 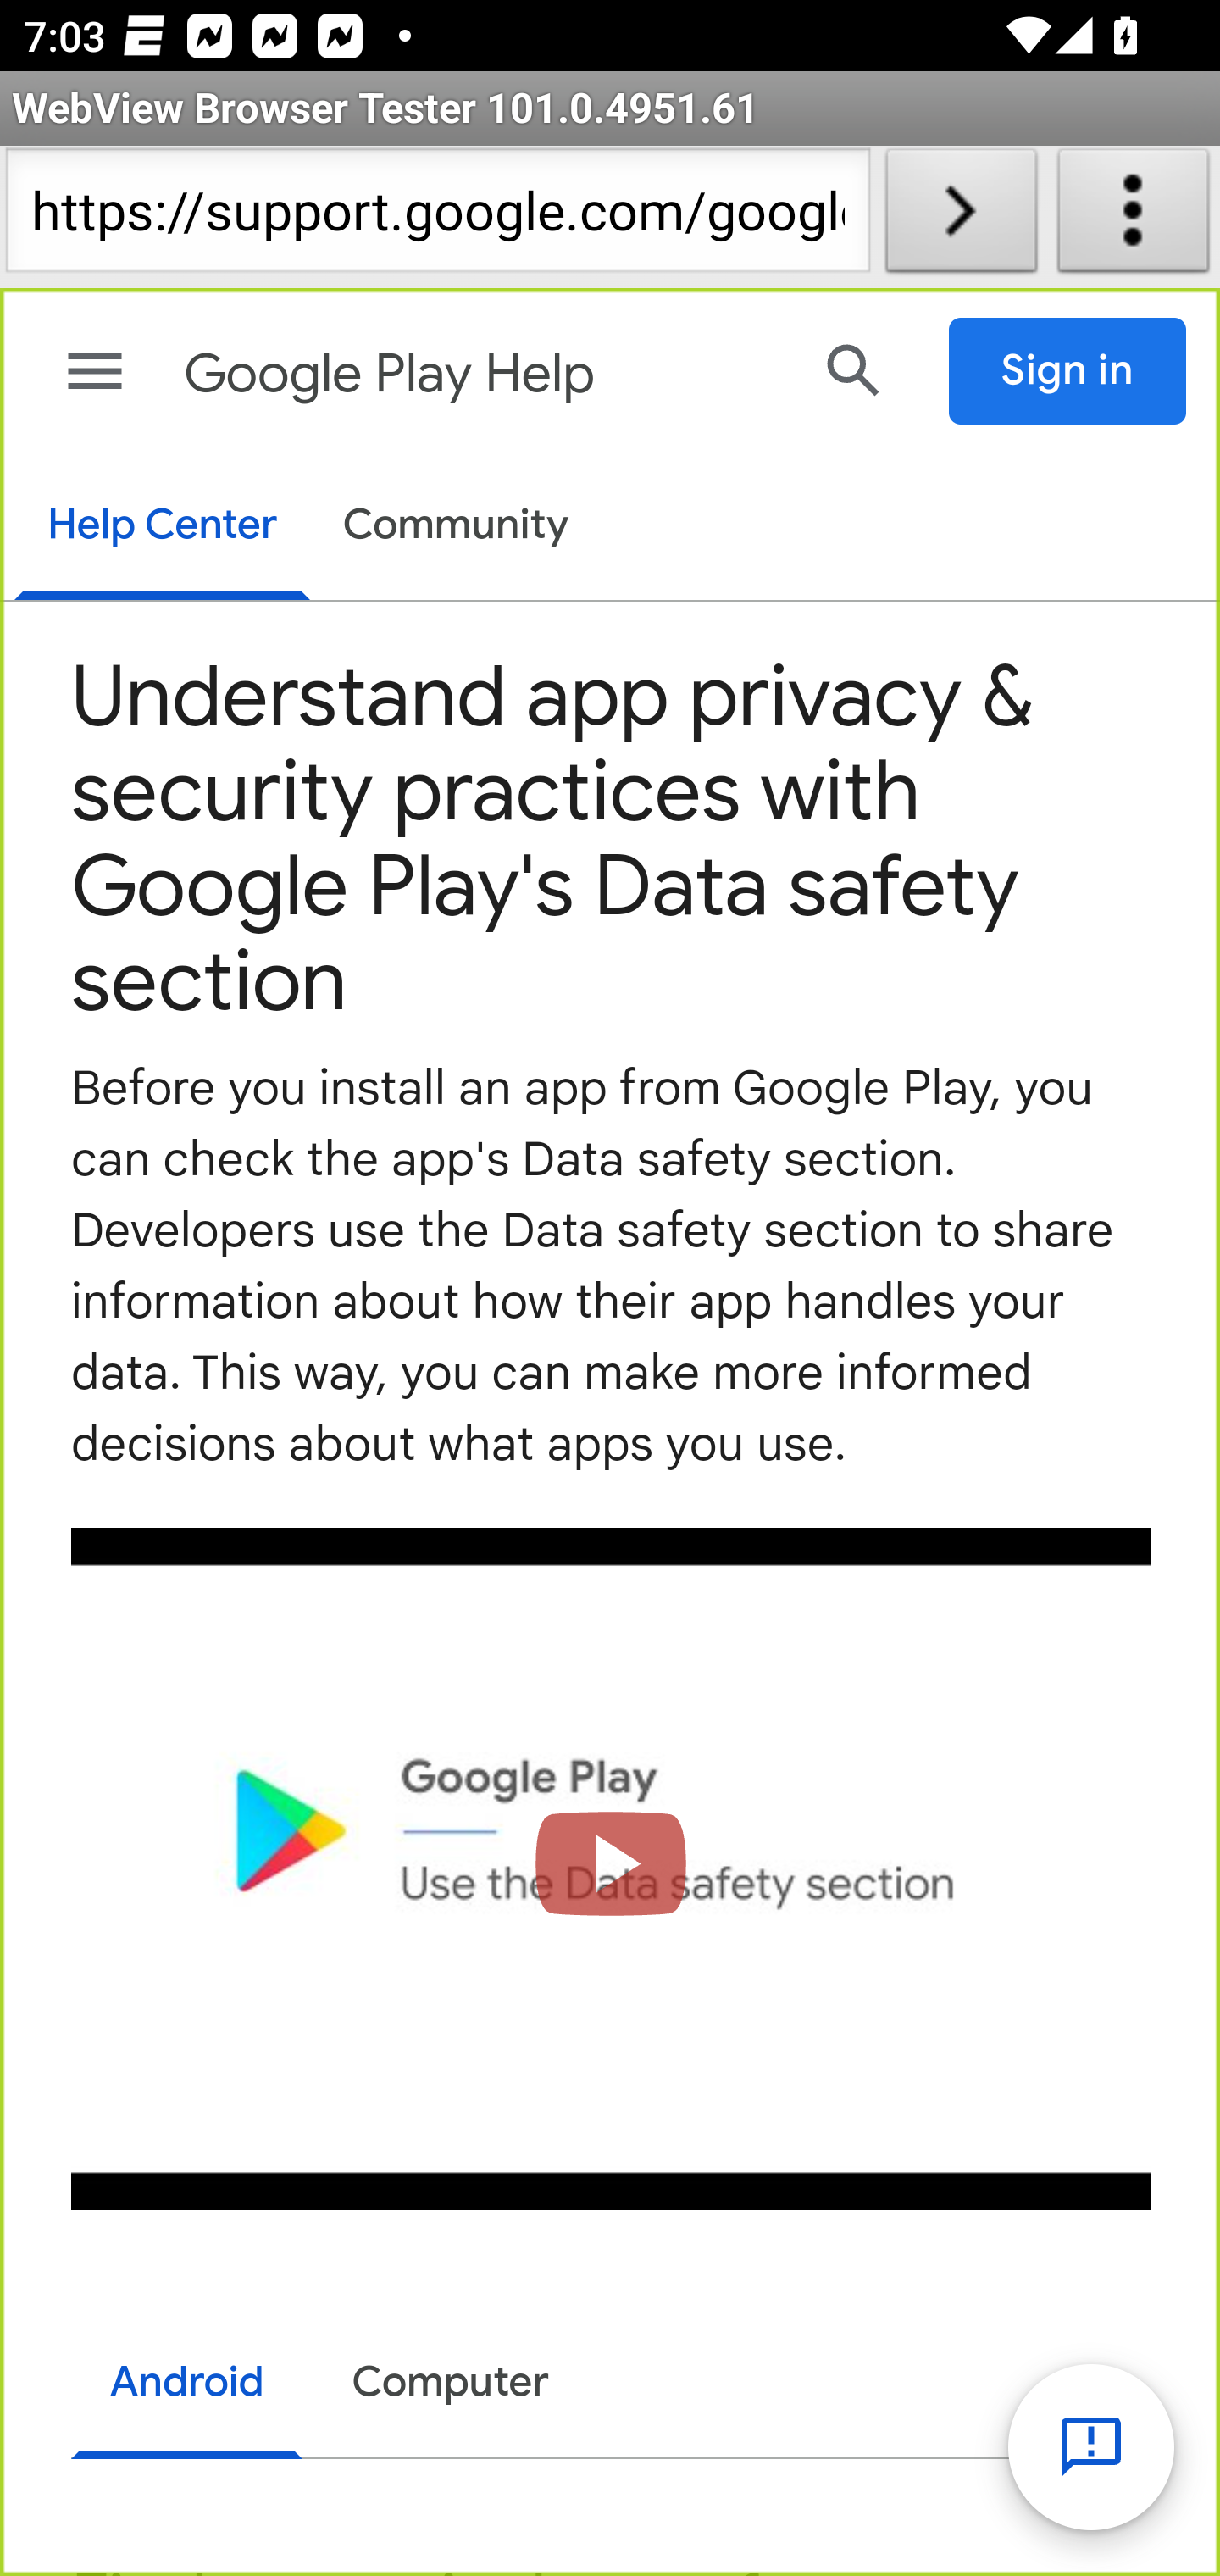 I want to click on Load video, so click(x=612, y=1868).